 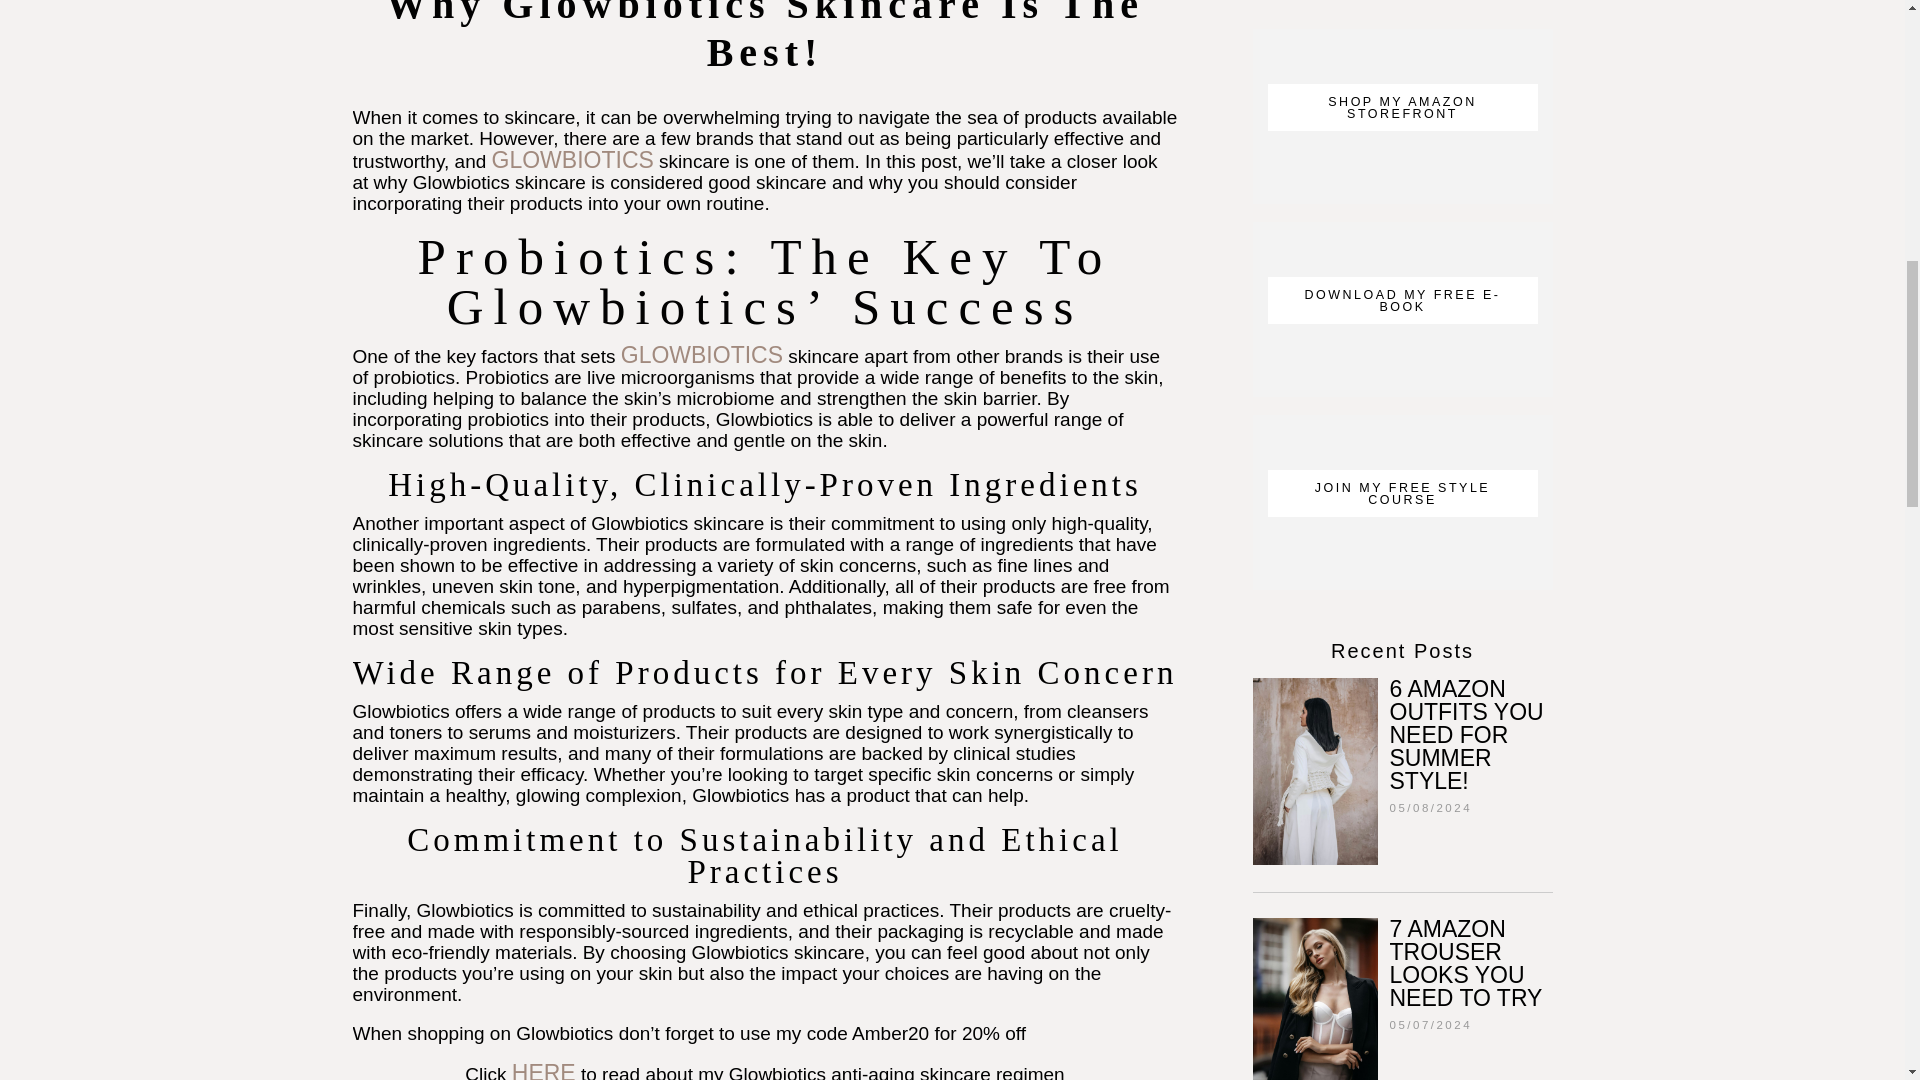 I want to click on GLOWBIOTICS, so click(x=572, y=159).